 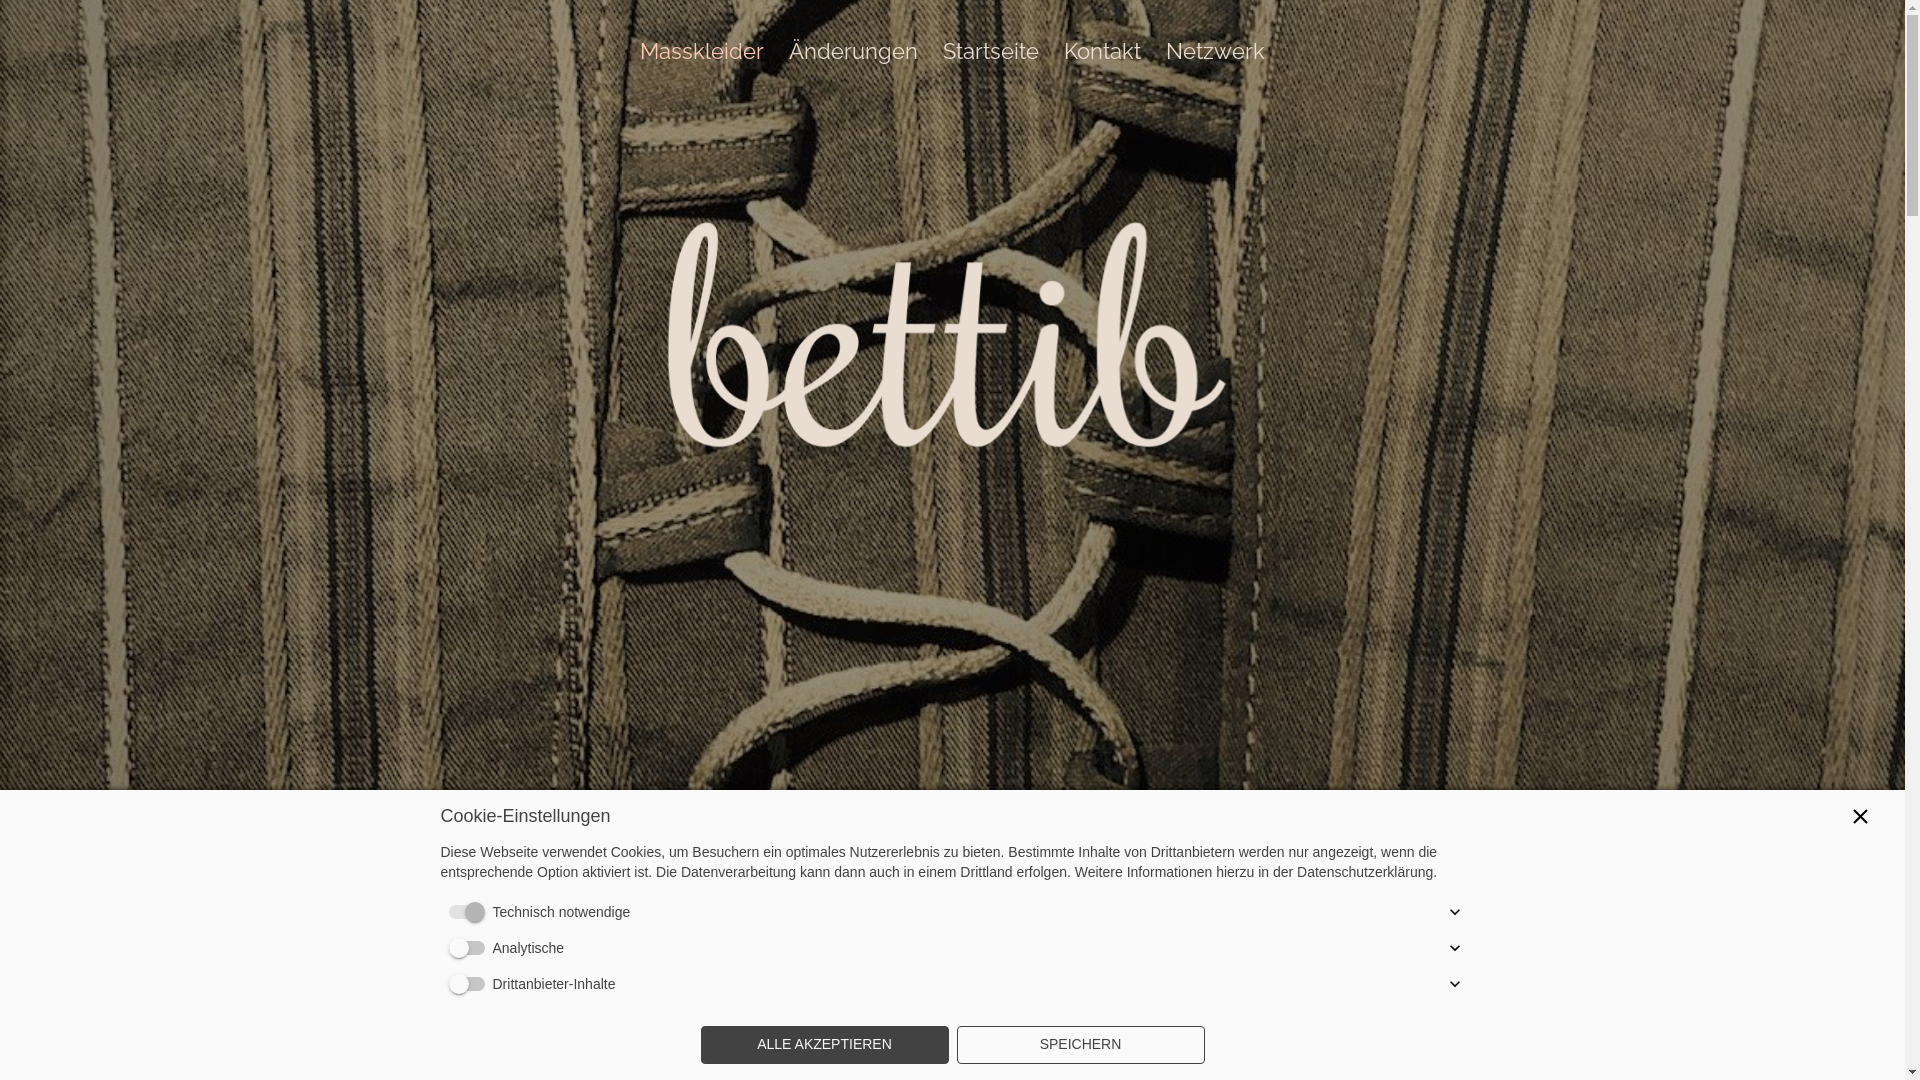 I want to click on ALLE AKZEPTIEREN, so click(x=824, y=1045).